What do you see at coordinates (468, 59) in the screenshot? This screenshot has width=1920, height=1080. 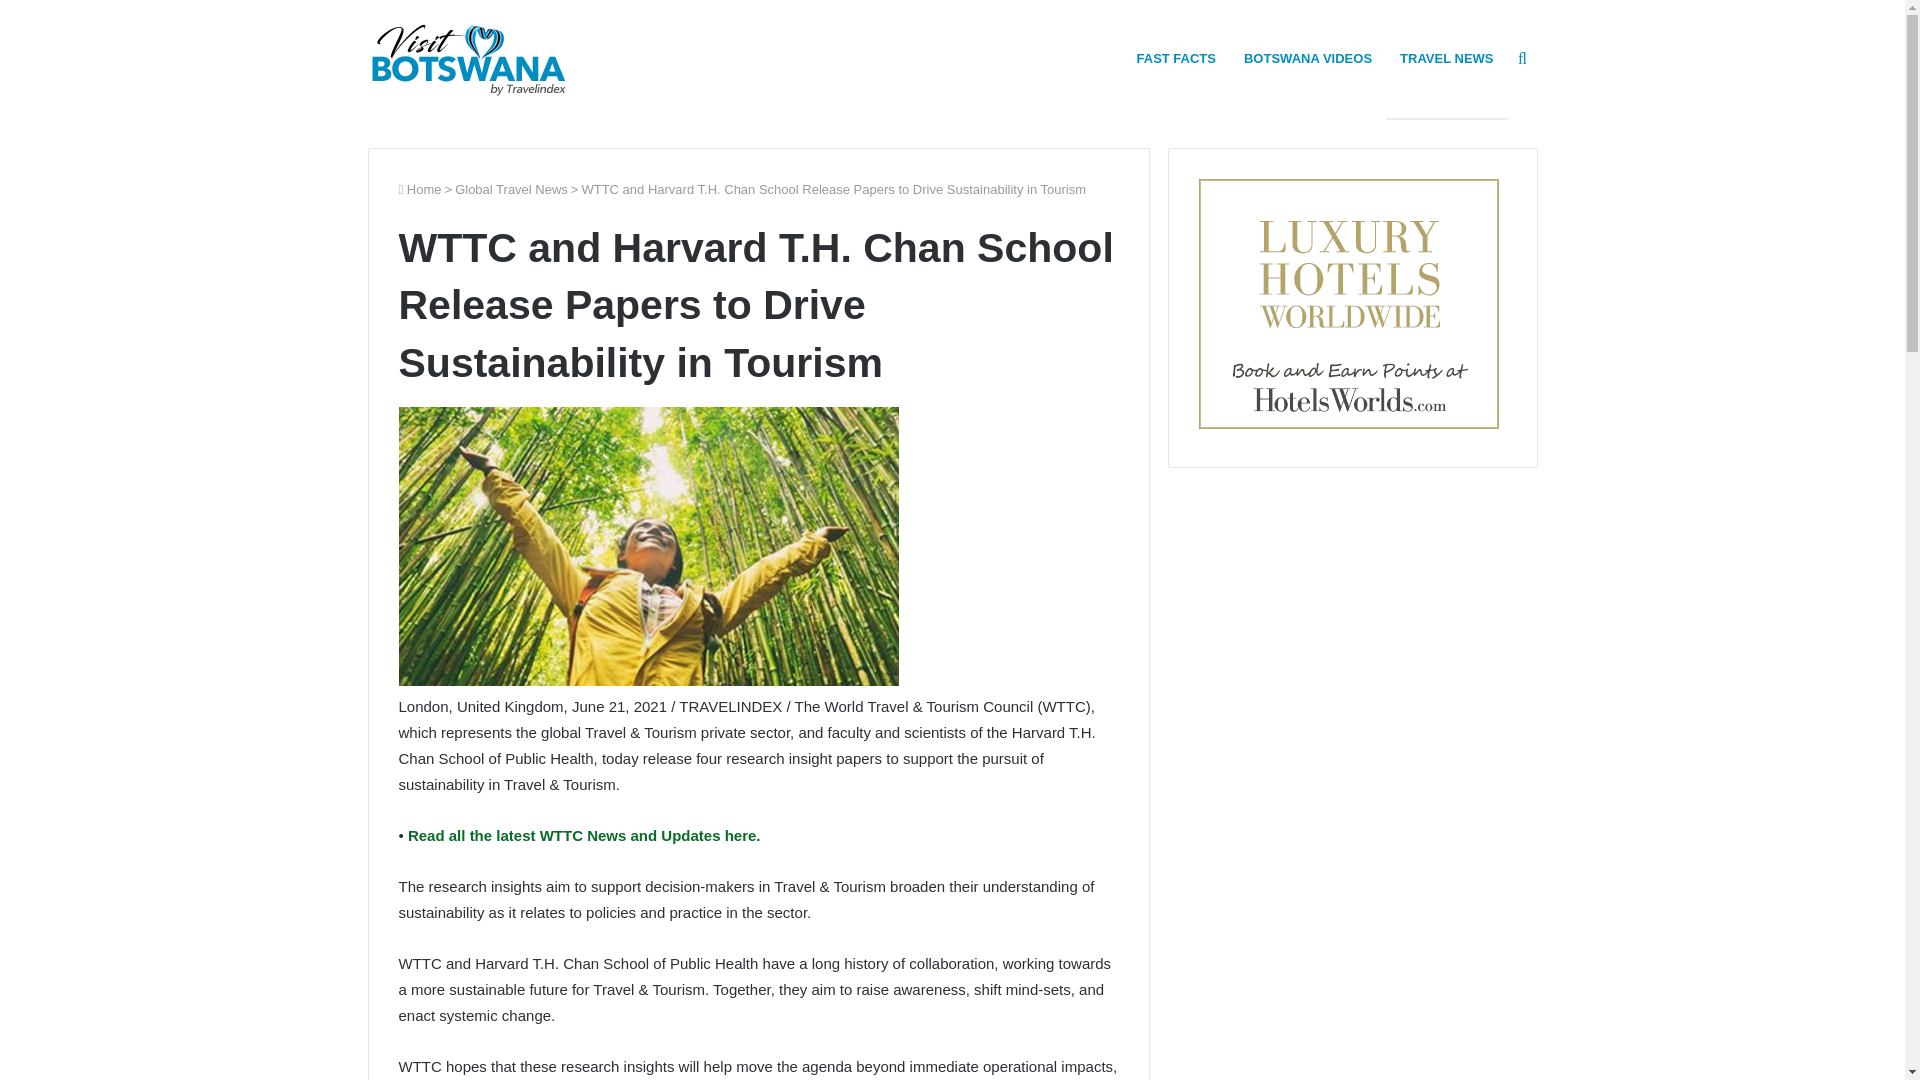 I see `Visit Botswana` at bounding box center [468, 59].